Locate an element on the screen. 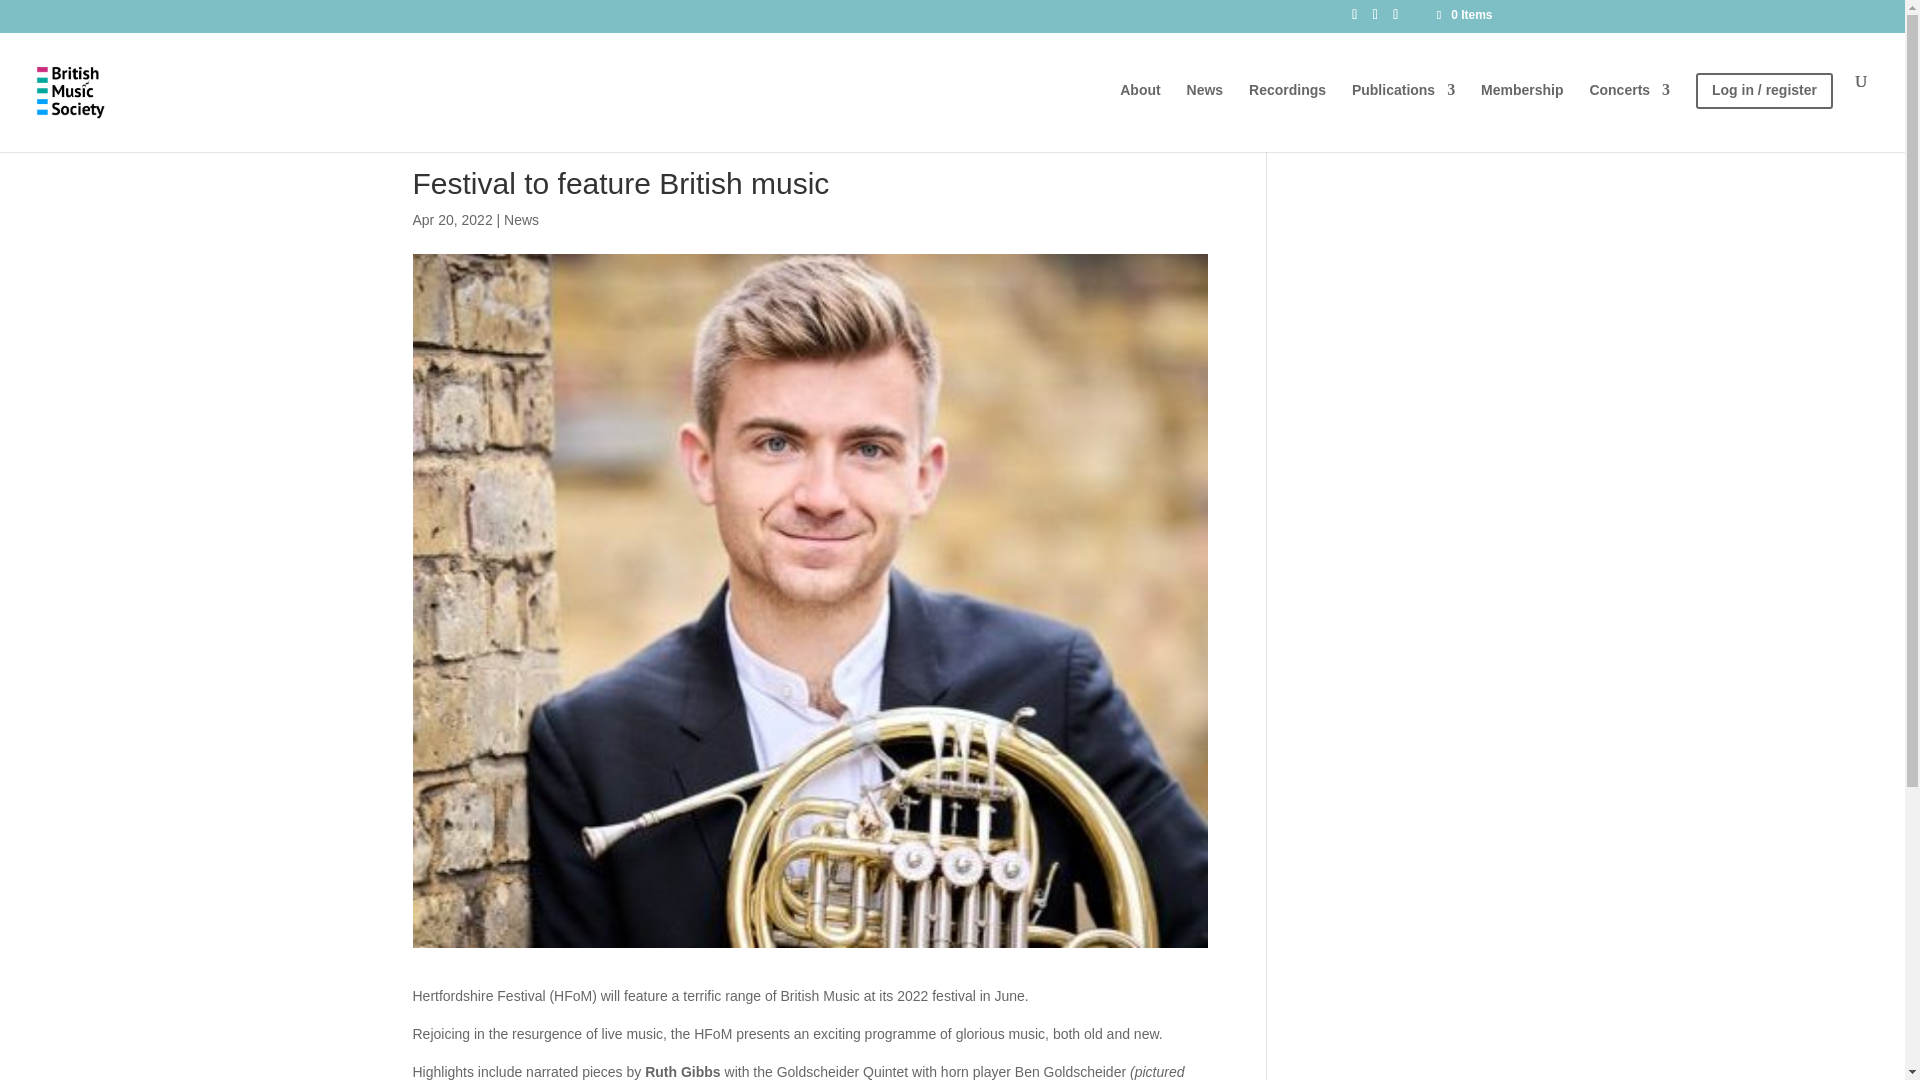 The height and width of the screenshot is (1080, 1920). Concerts is located at coordinates (1630, 112).